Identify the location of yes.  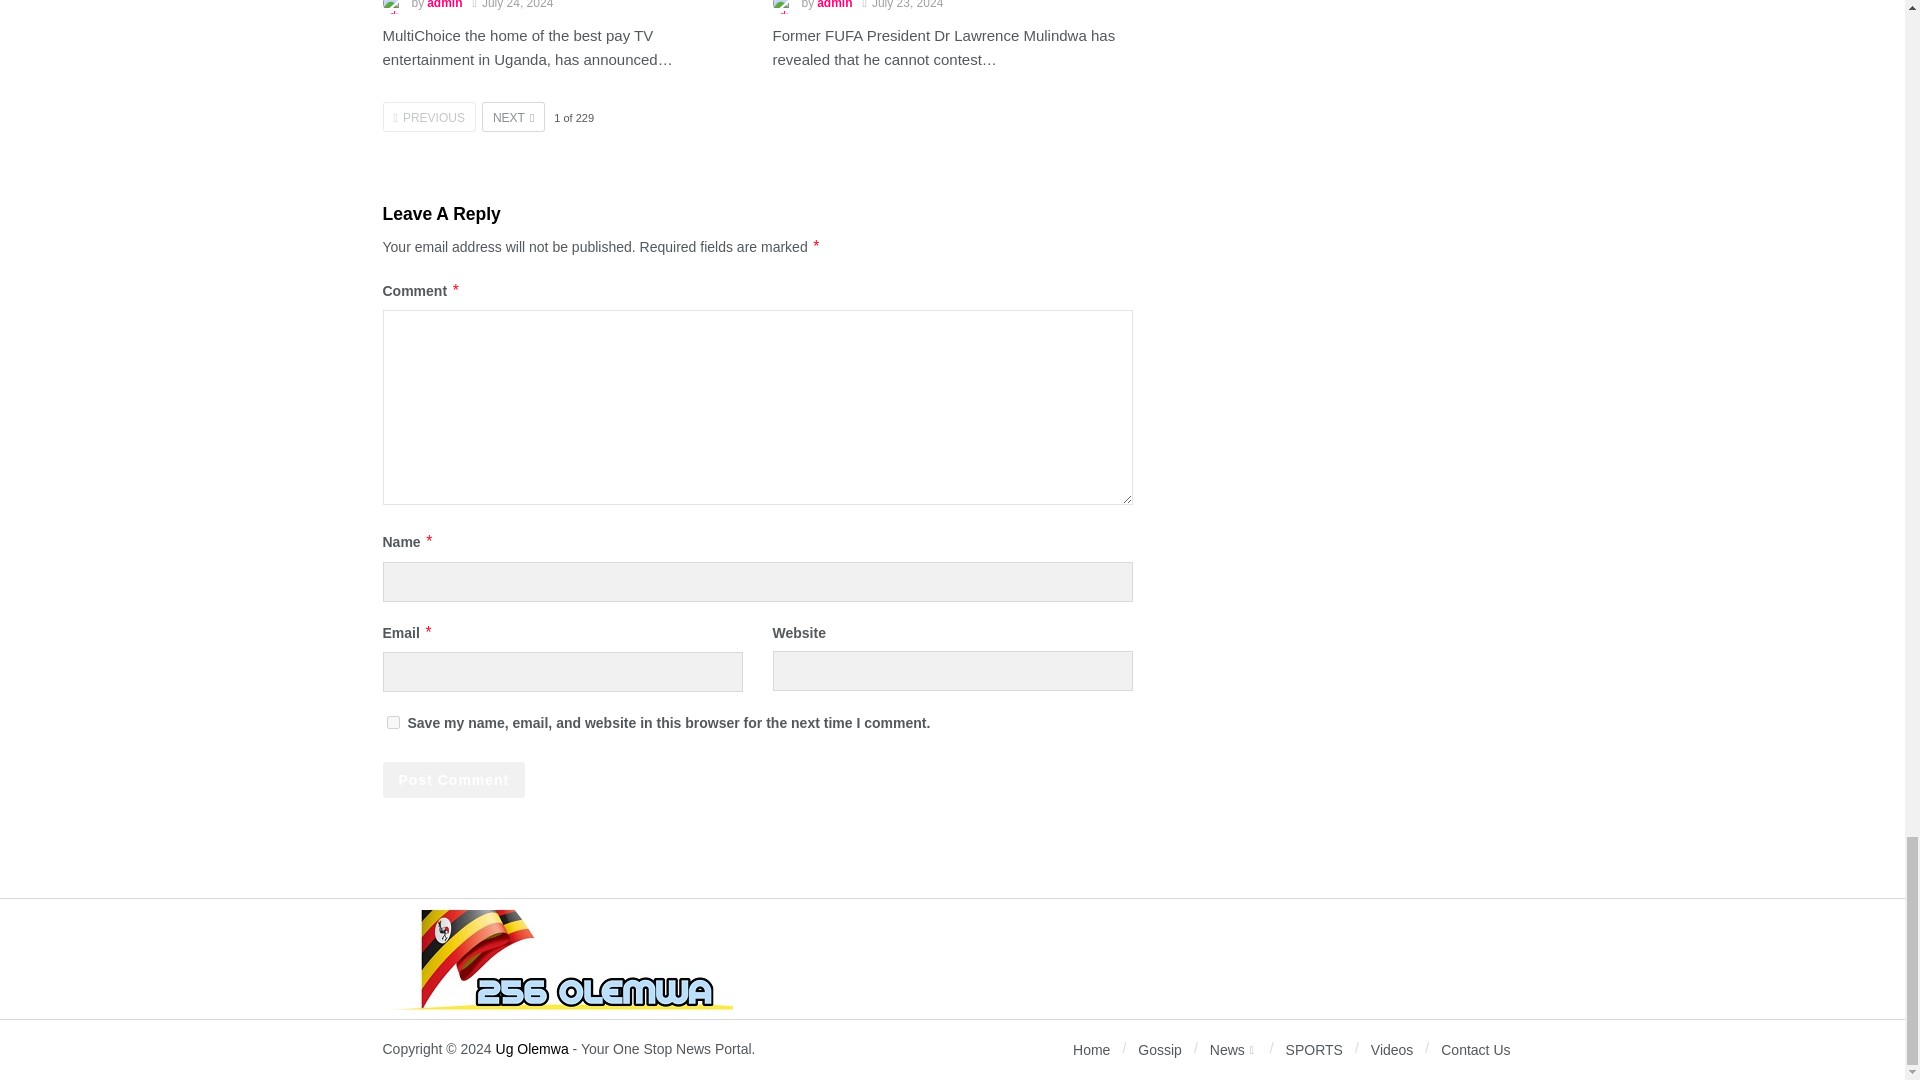
(392, 722).